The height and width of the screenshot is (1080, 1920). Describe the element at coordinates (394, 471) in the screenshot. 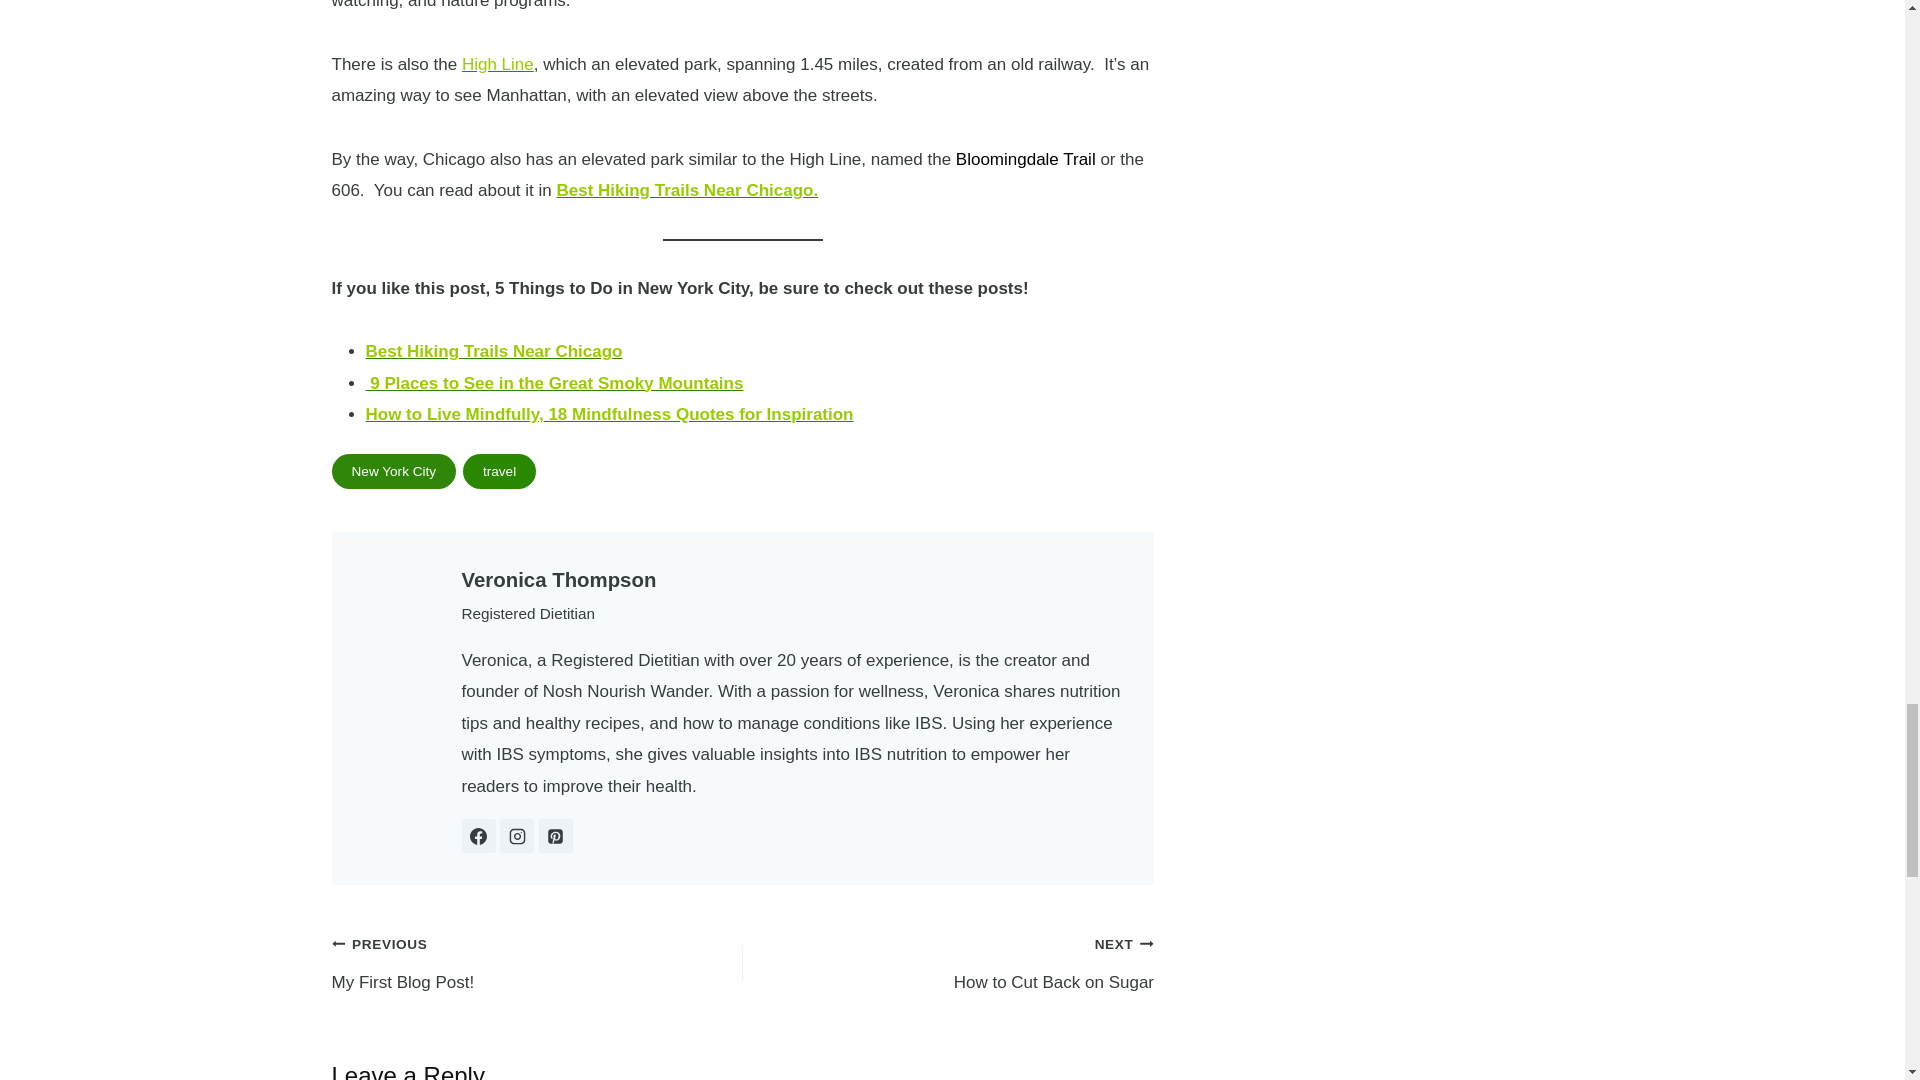

I see `New York City` at that location.